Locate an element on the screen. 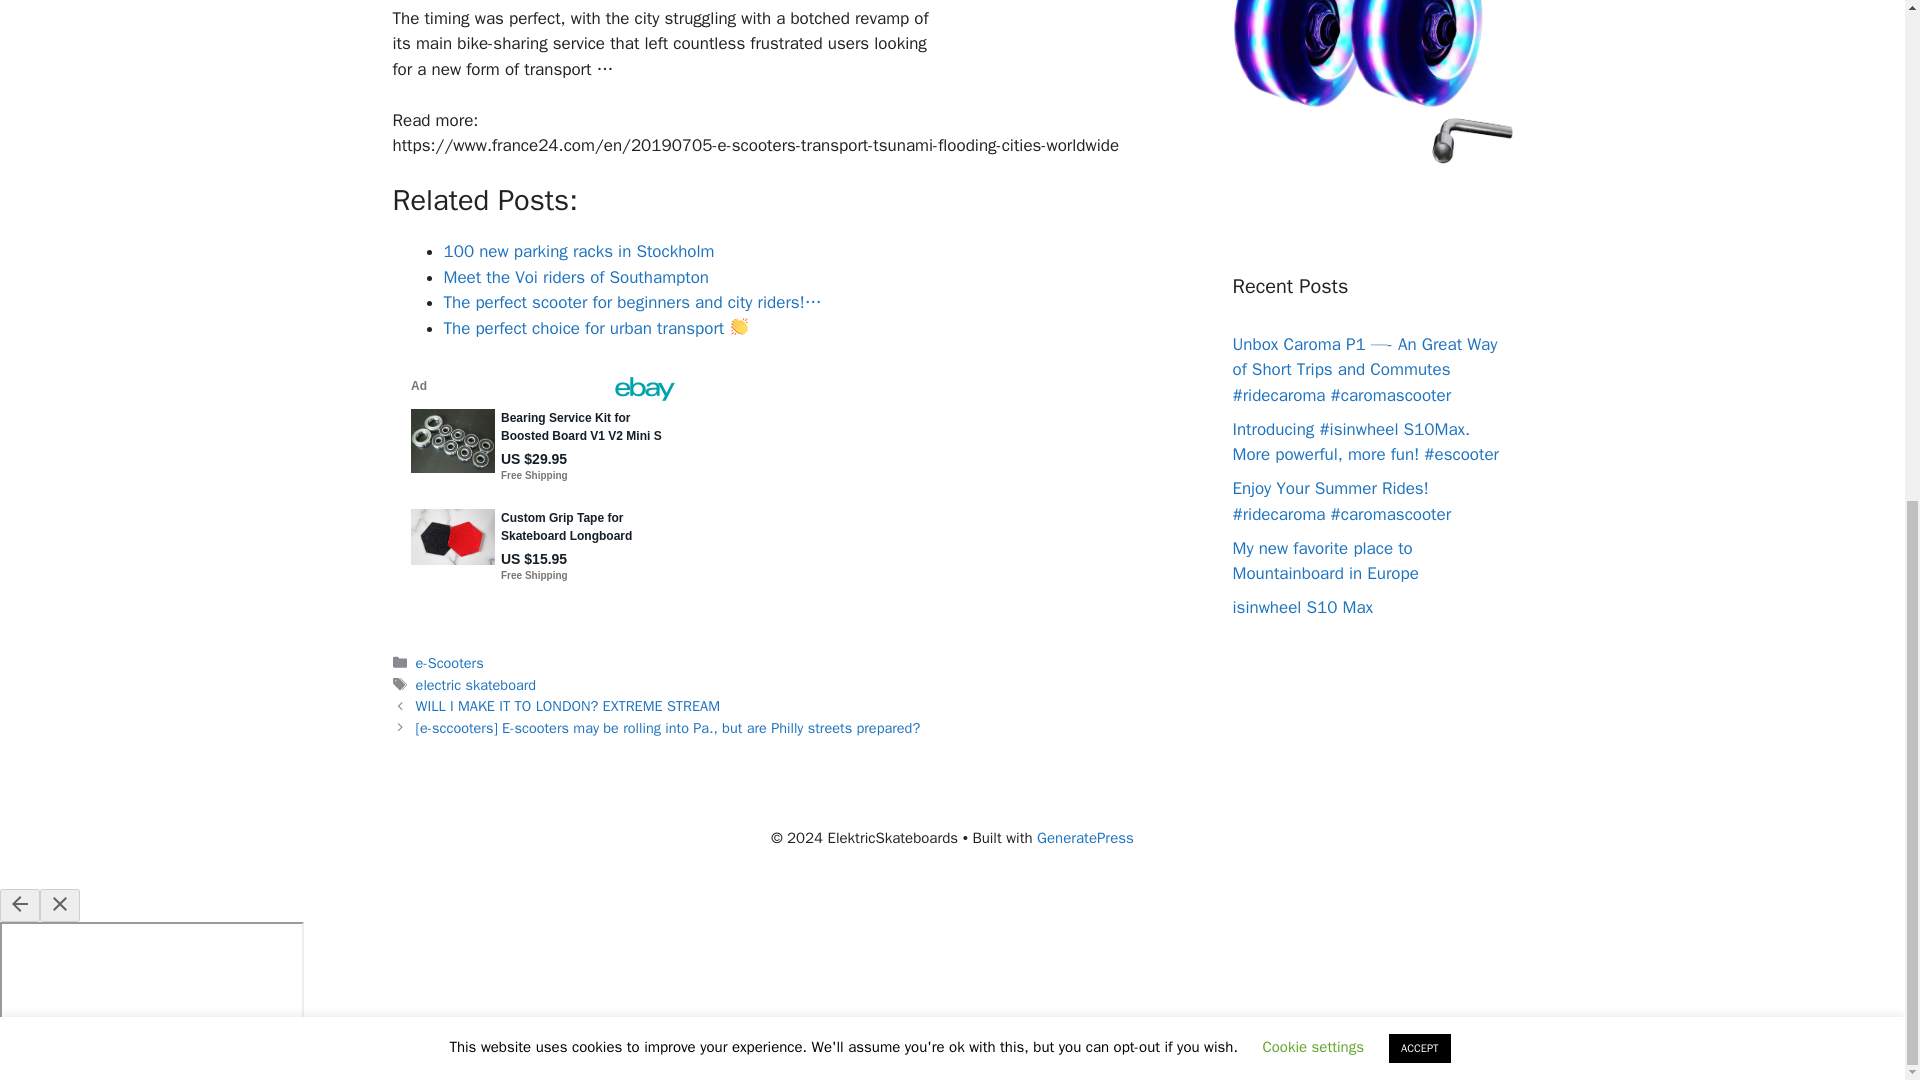  My new favorite place to Mountainboard in Europe is located at coordinates (1325, 561).